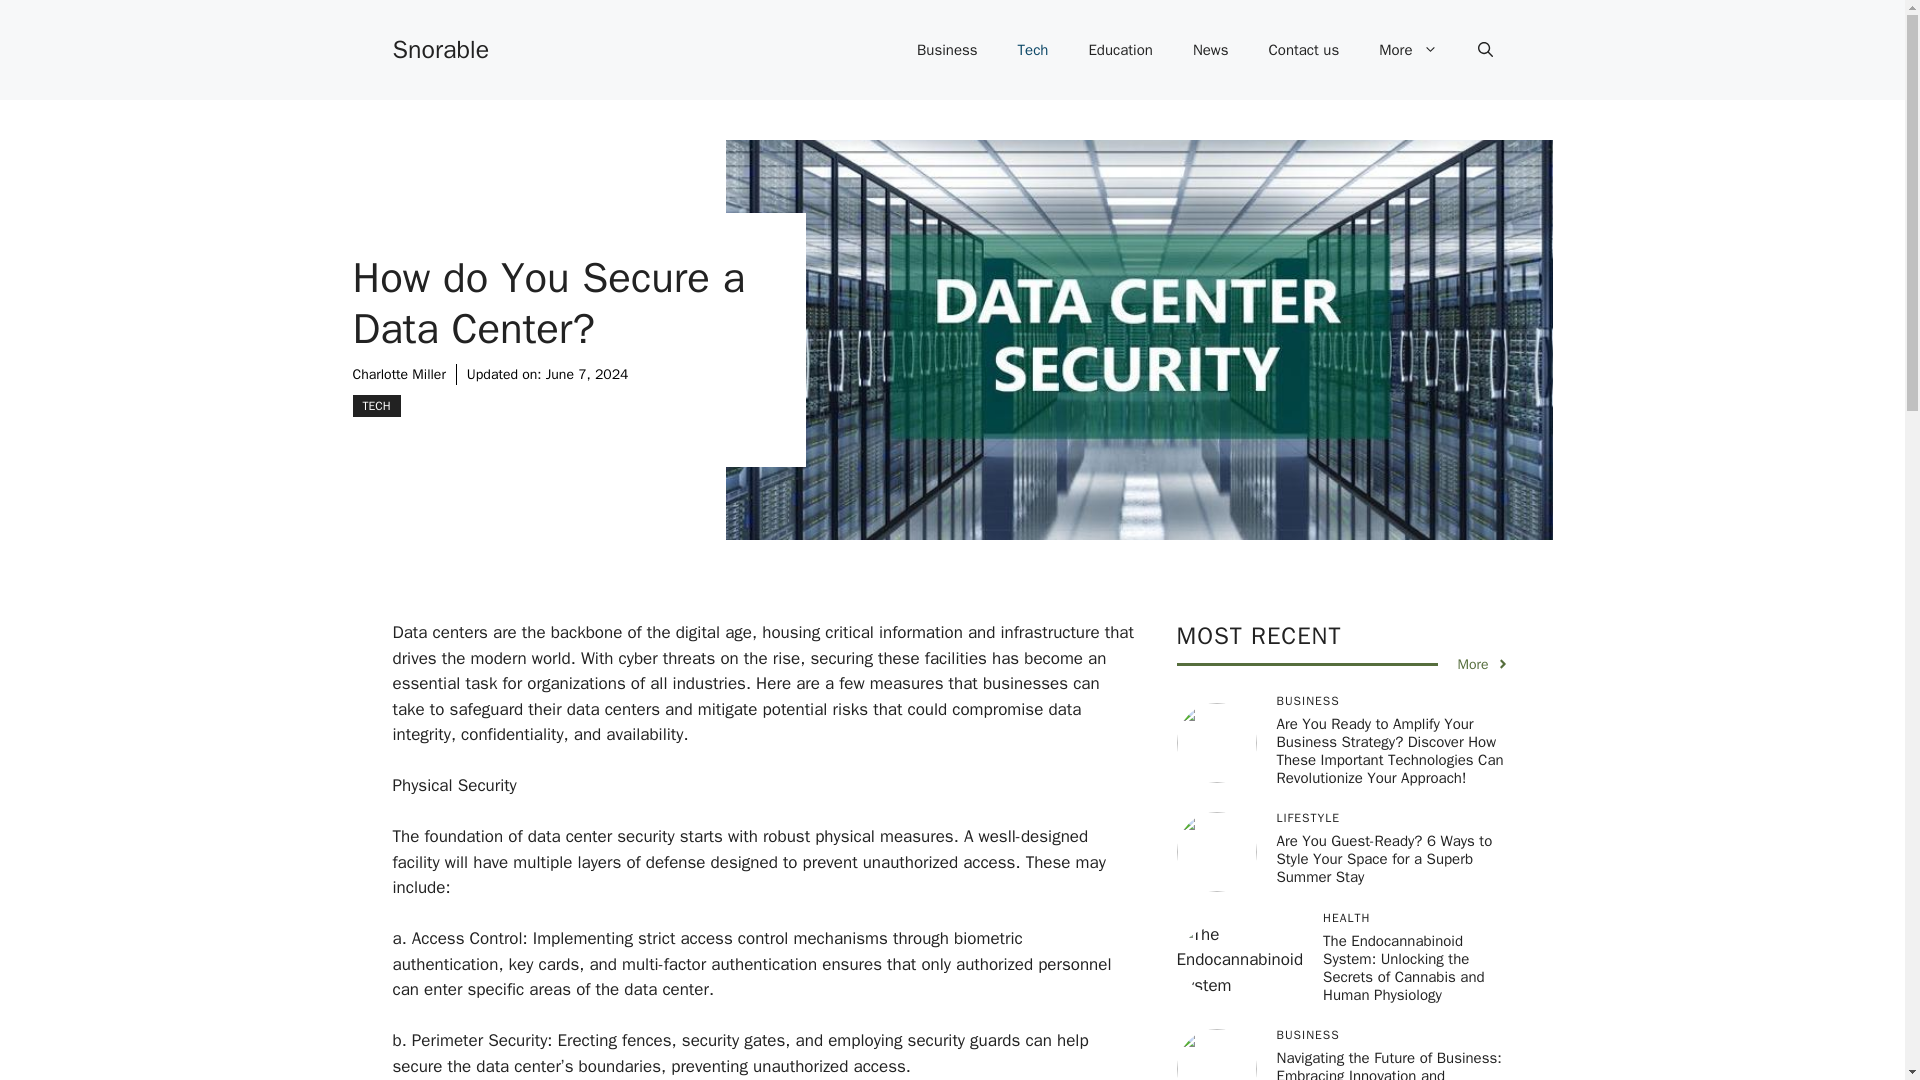 This screenshot has width=1920, height=1080. What do you see at coordinates (1119, 50) in the screenshot?
I see `Education` at bounding box center [1119, 50].